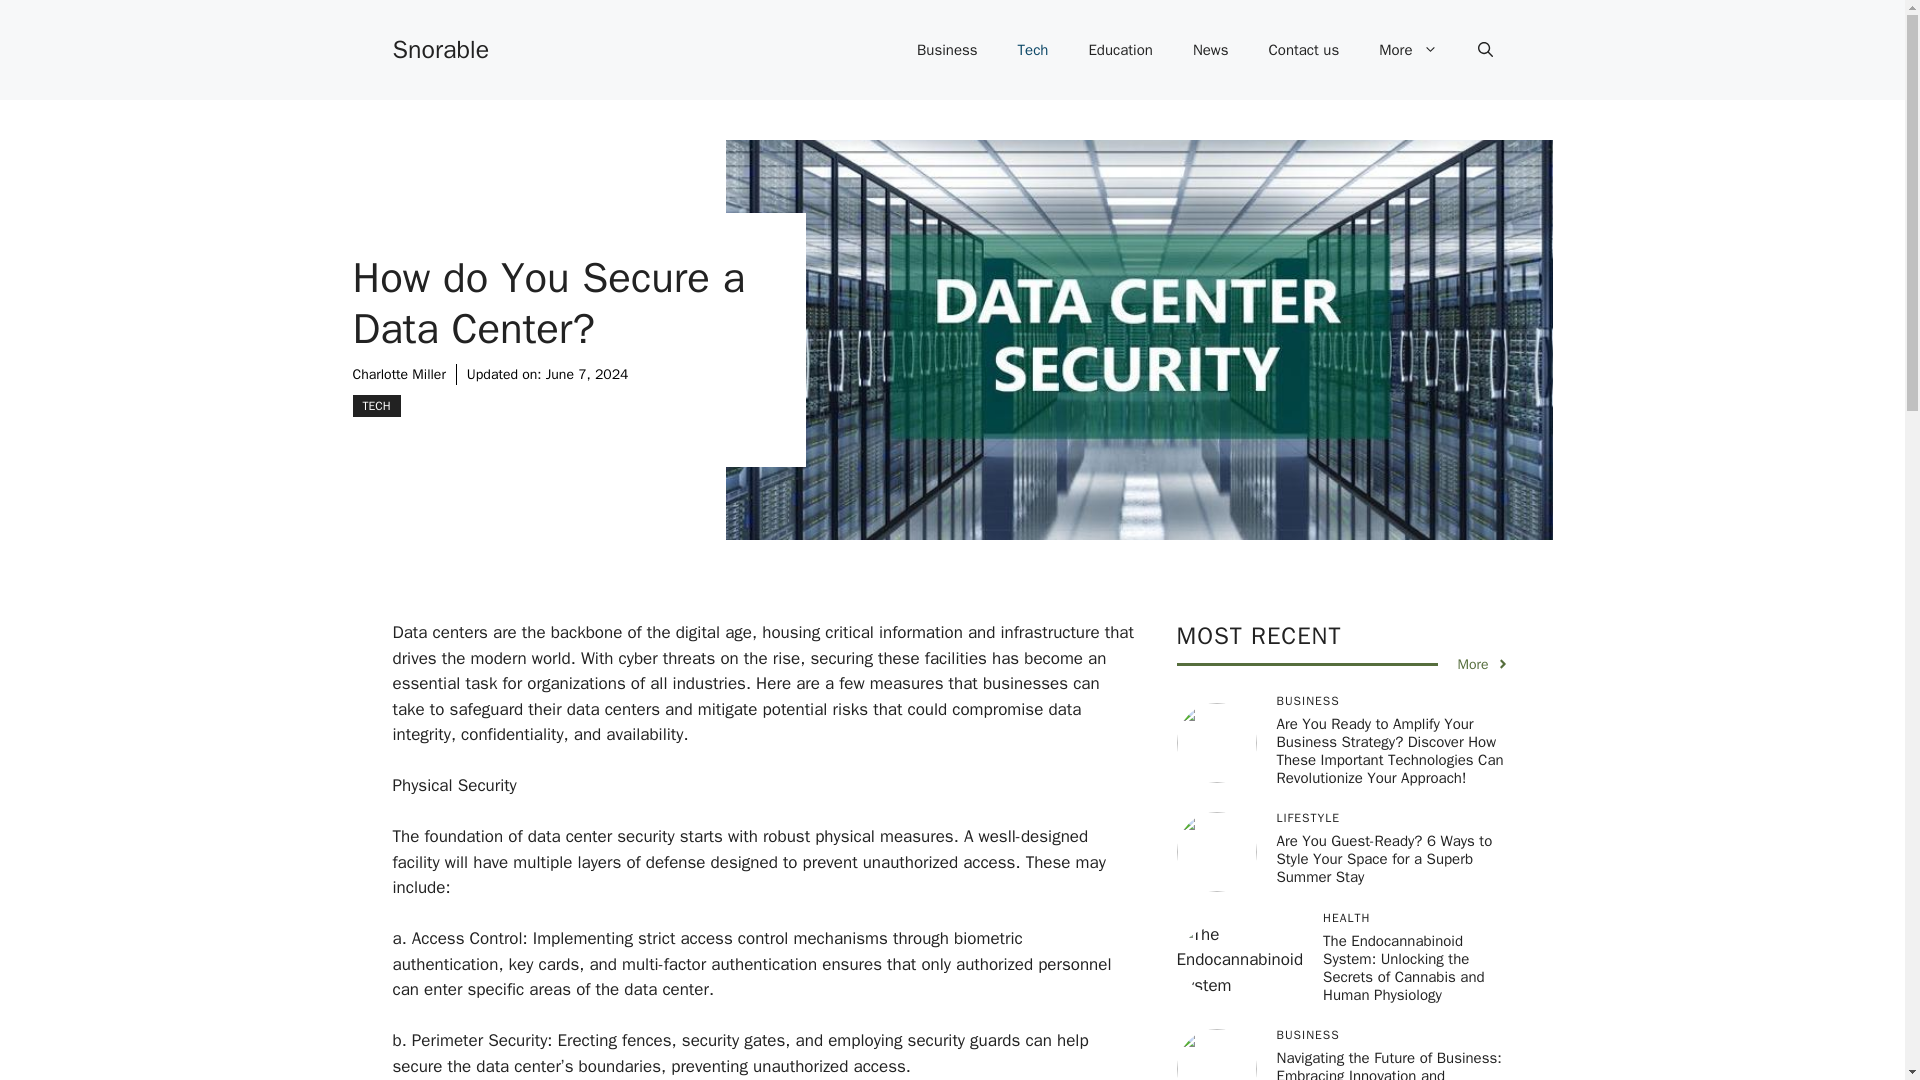 This screenshot has width=1920, height=1080. What do you see at coordinates (1119, 50) in the screenshot?
I see `Education` at bounding box center [1119, 50].